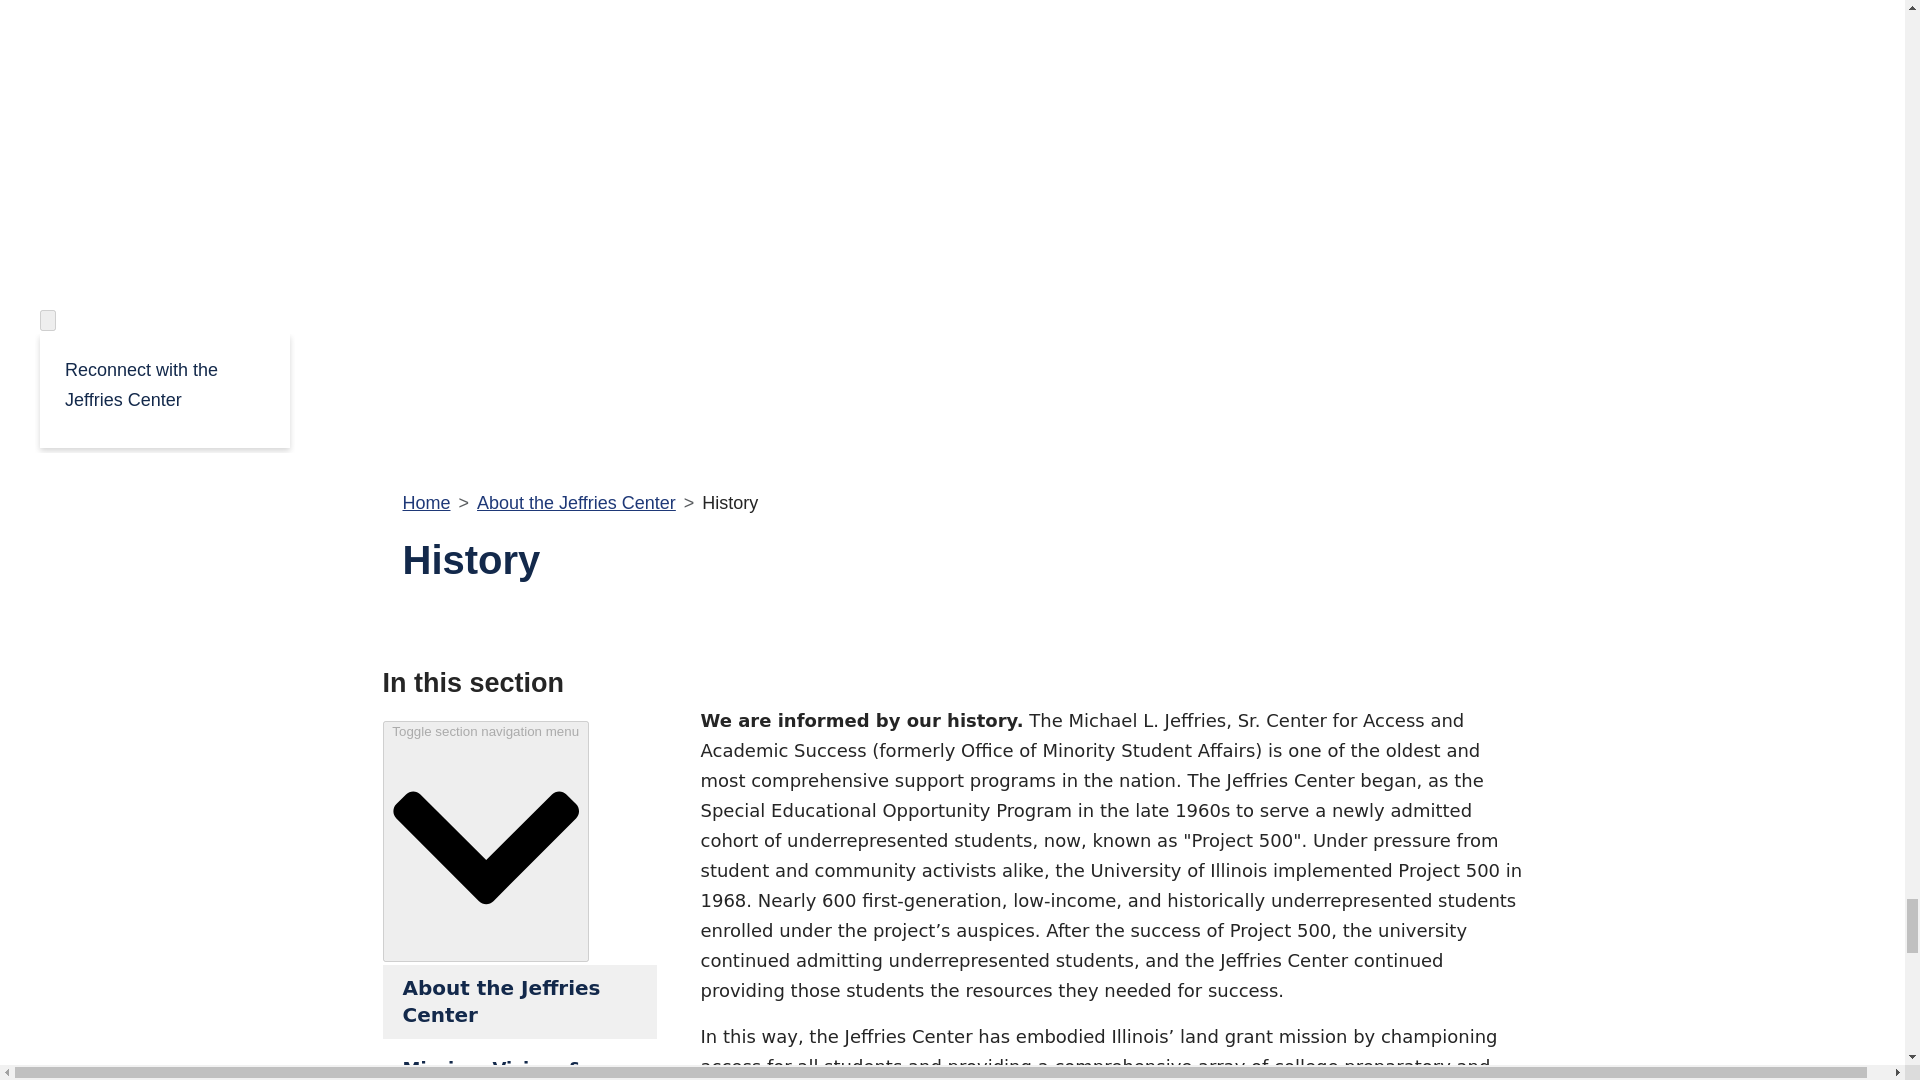  I want to click on About the Jeffries Center, so click(576, 502).